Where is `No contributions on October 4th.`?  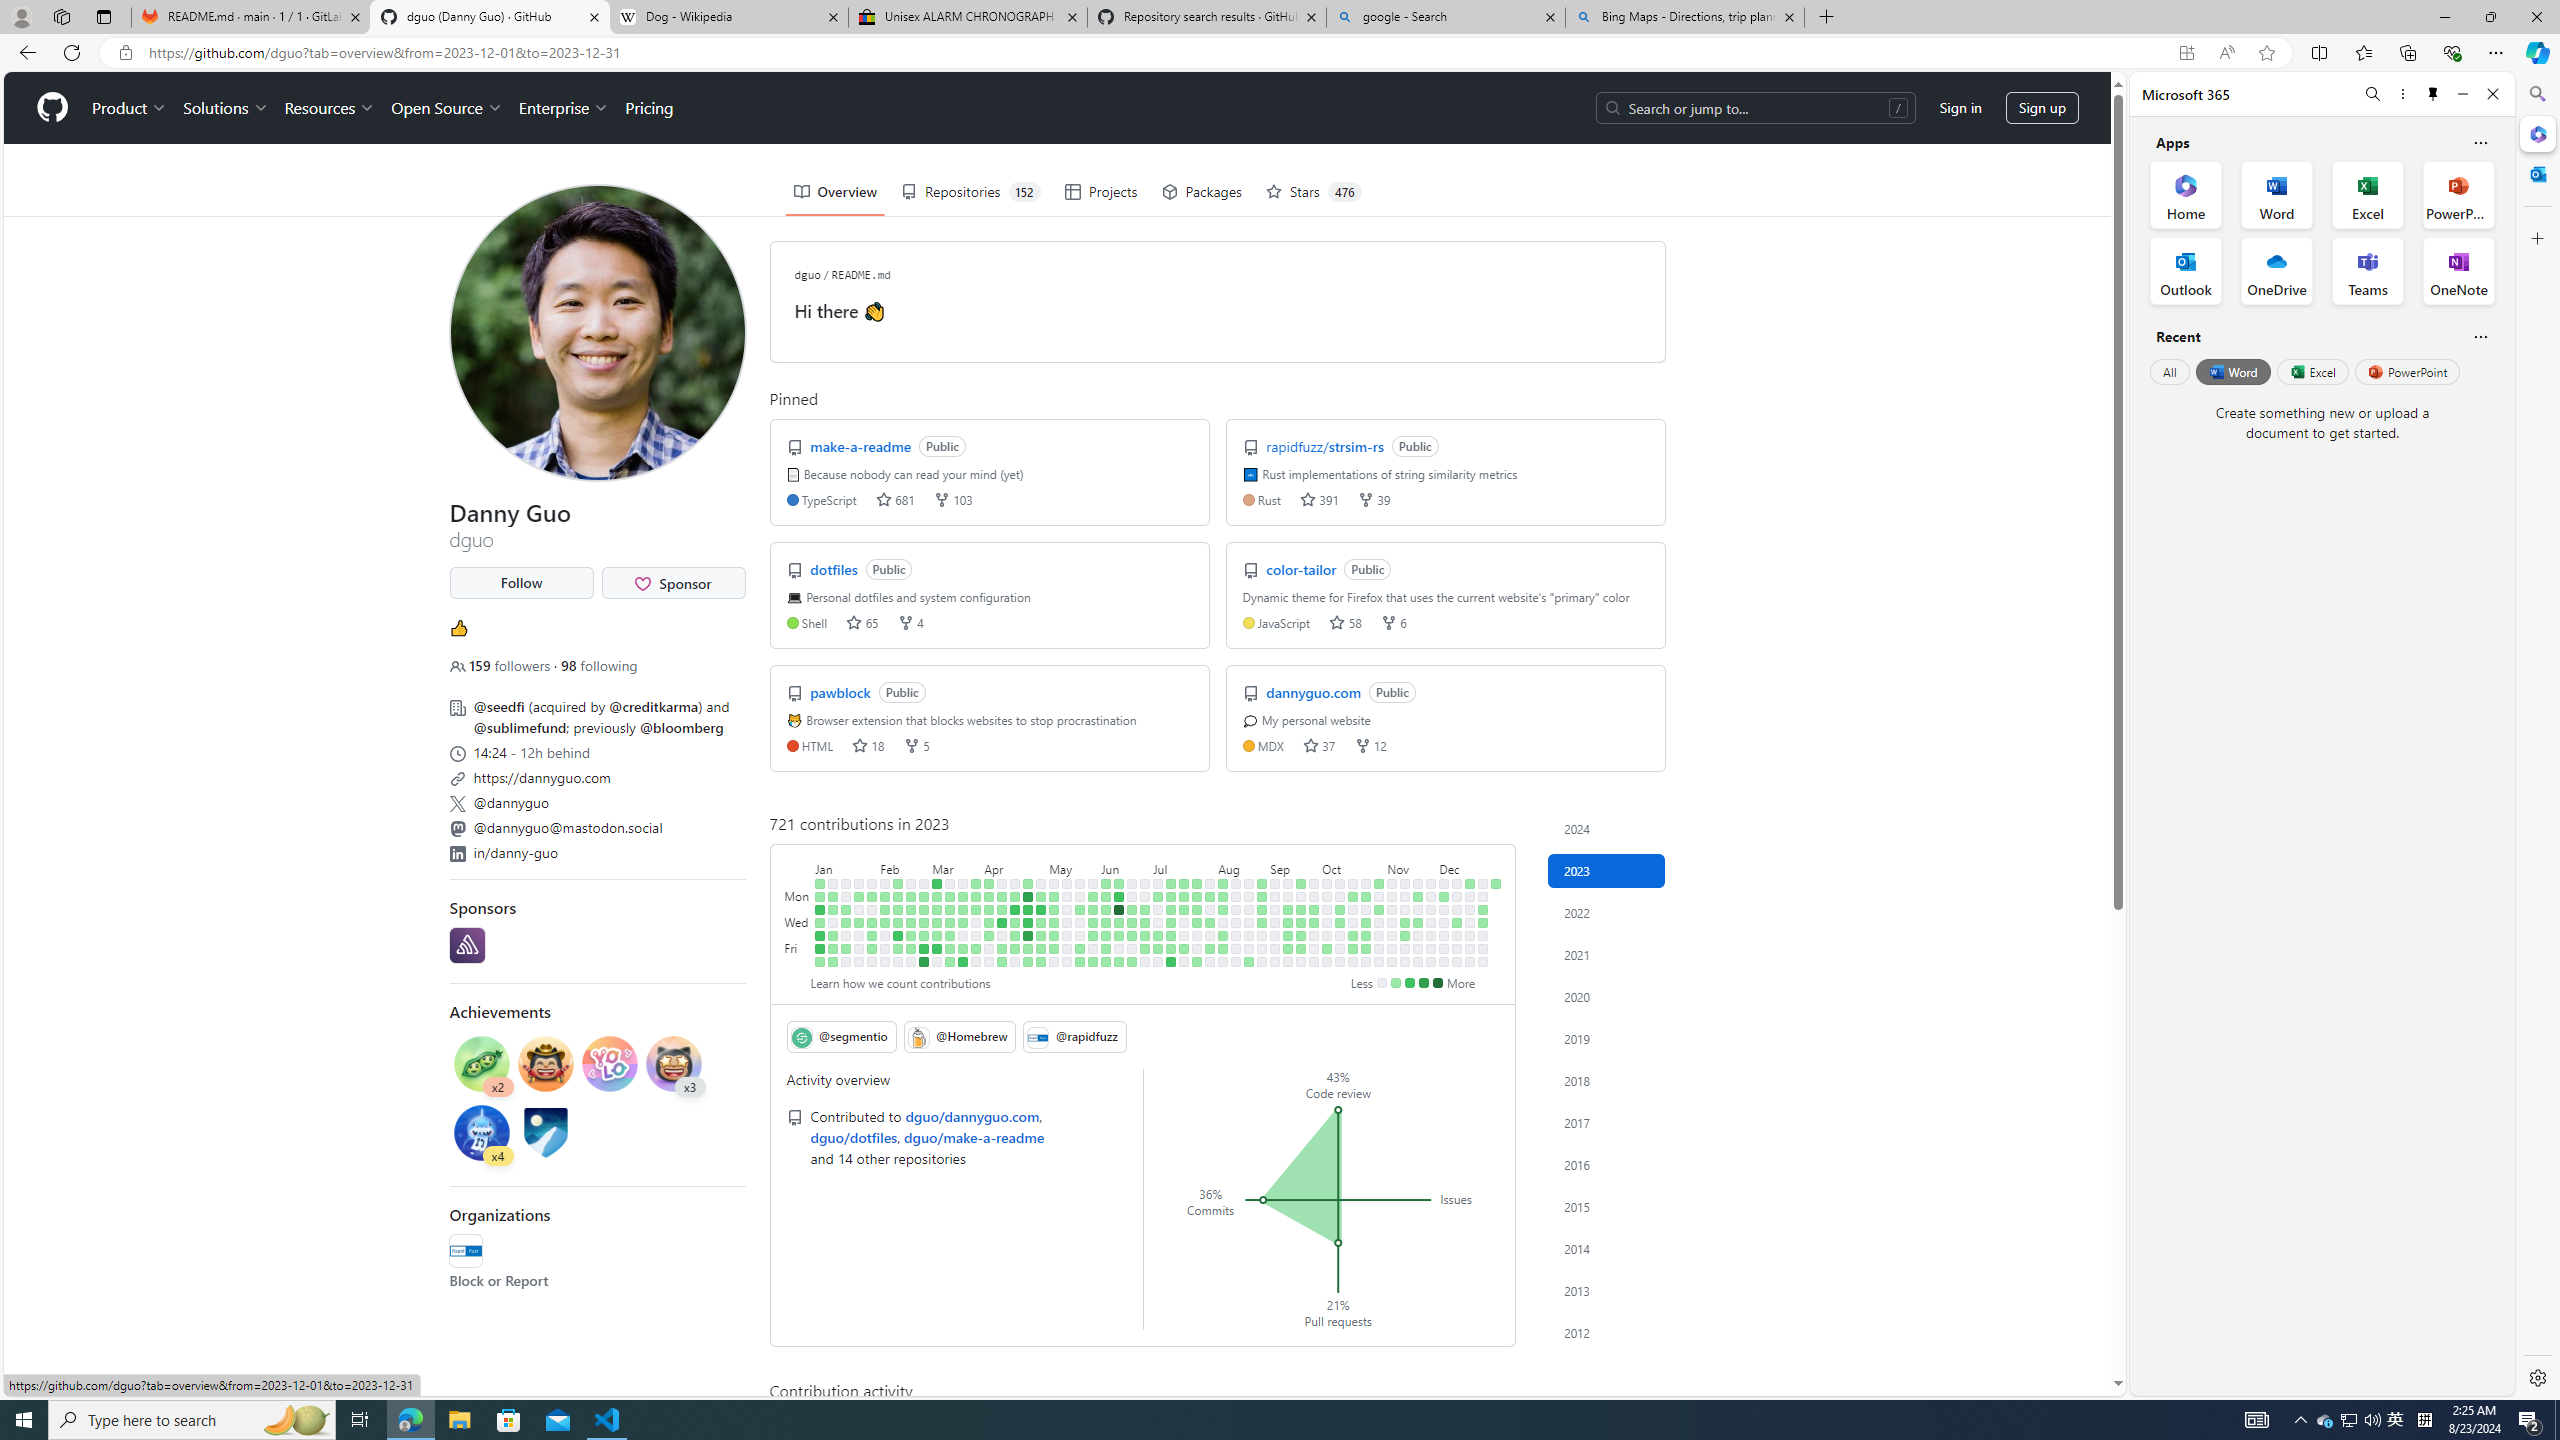 No contributions on October 4th. is located at coordinates (1326, 922).